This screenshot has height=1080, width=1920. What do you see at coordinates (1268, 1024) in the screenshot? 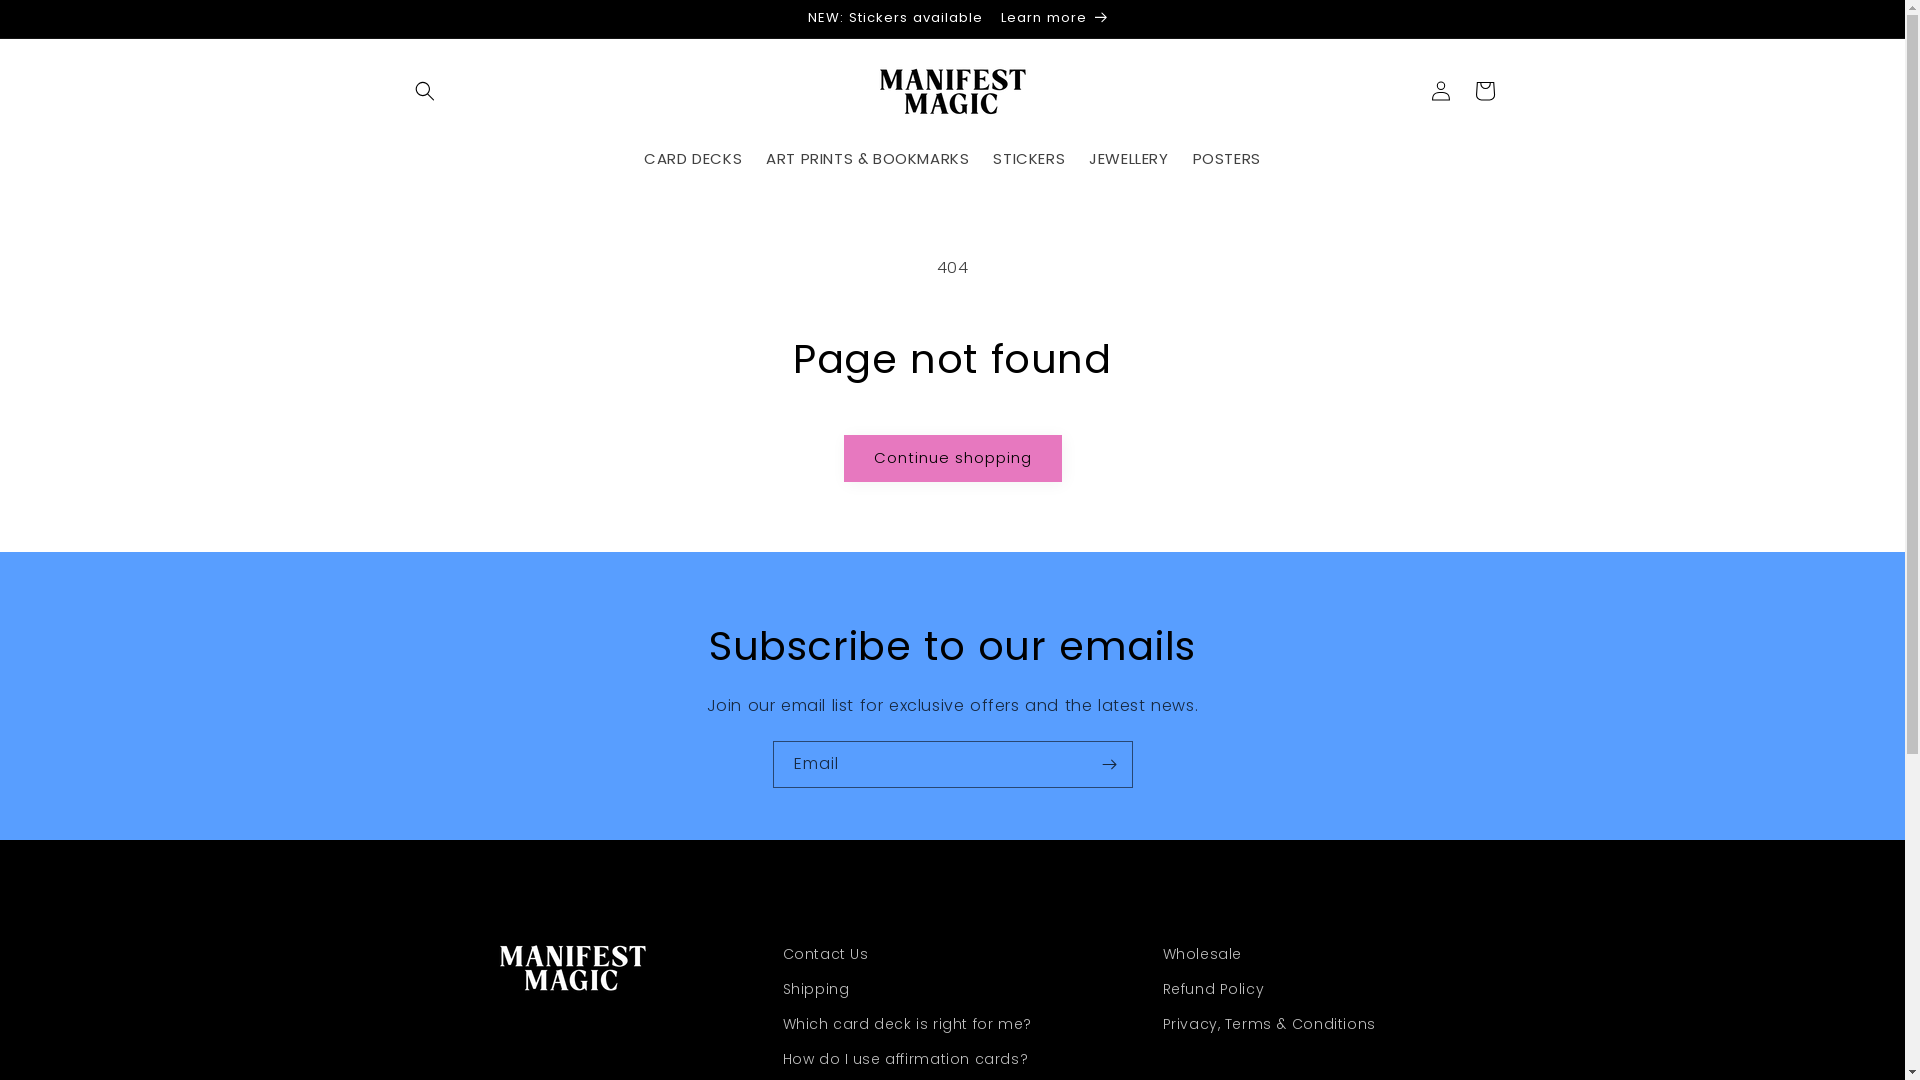
I see `Privacy, Terms & Conditions` at bounding box center [1268, 1024].